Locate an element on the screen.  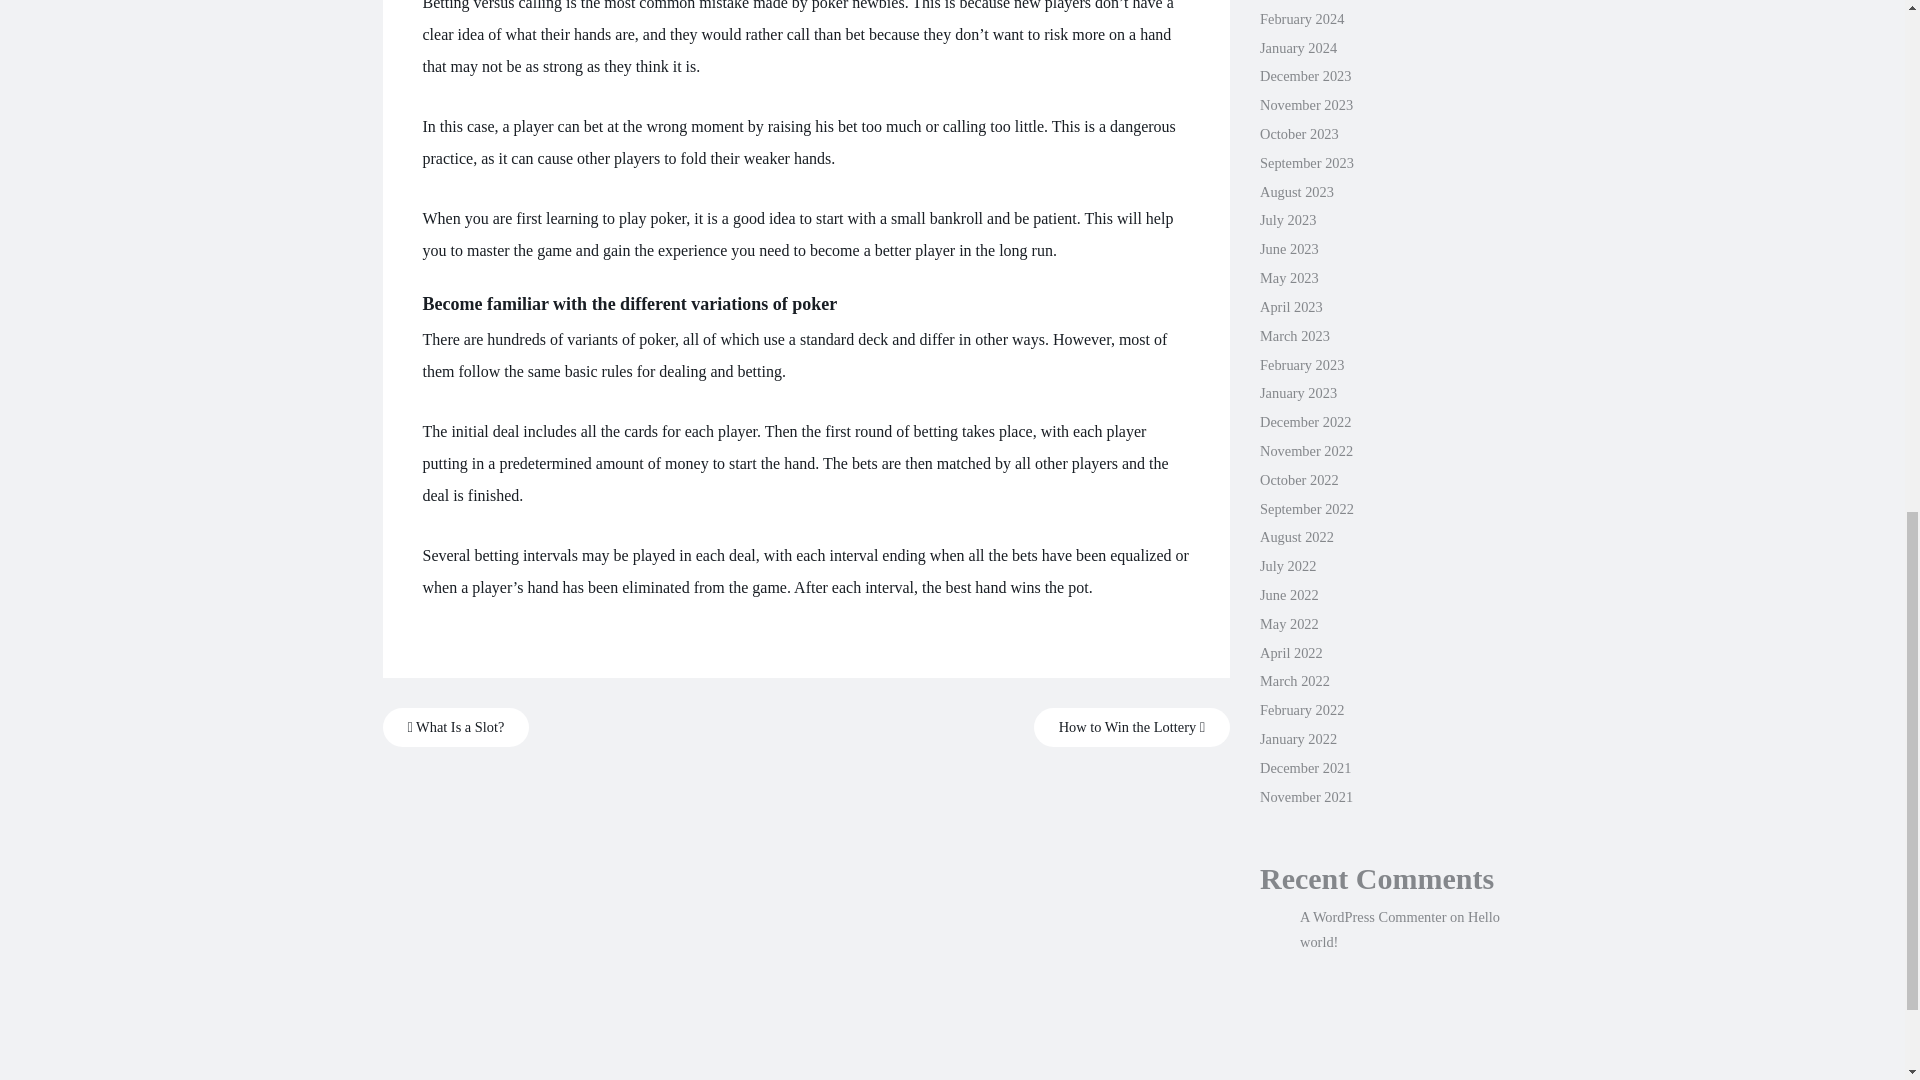
December 2022 is located at coordinates (1305, 421).